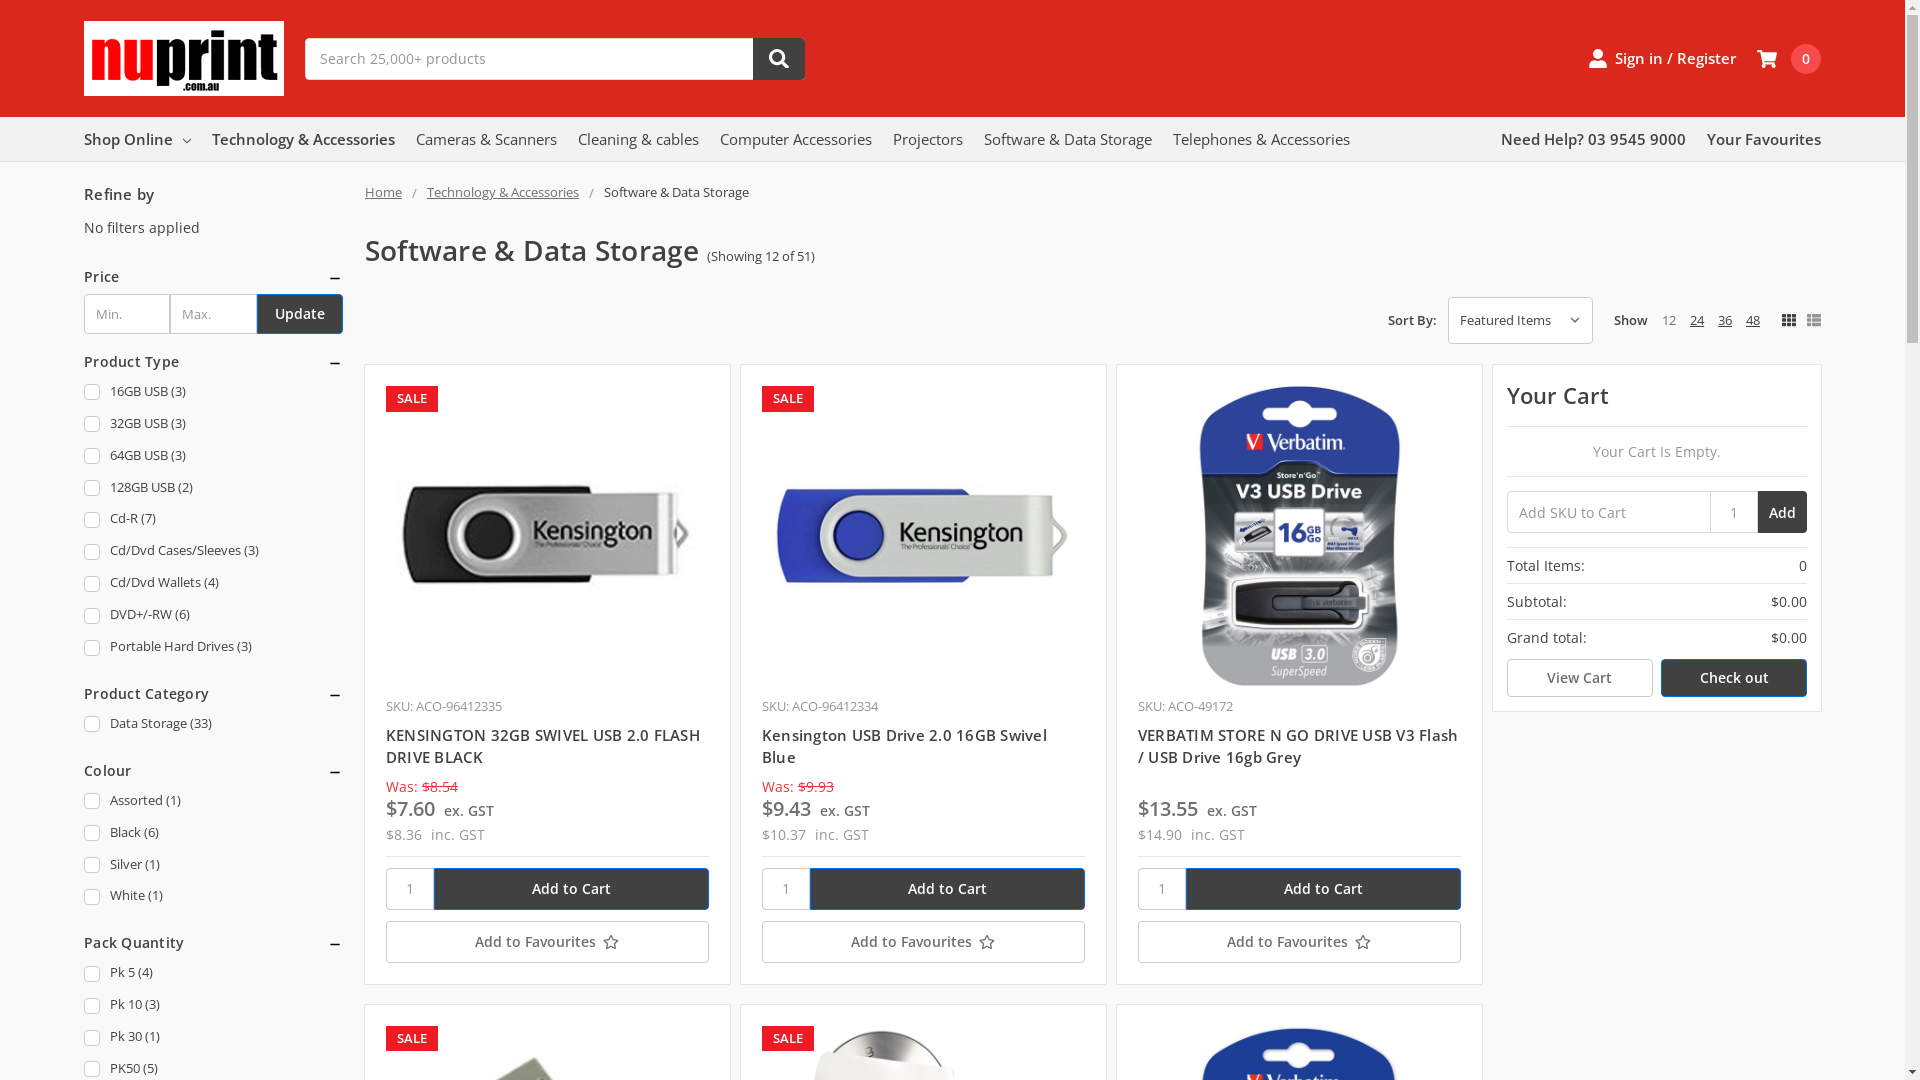  I want to click on Computer Accessories, so click(796, 139).